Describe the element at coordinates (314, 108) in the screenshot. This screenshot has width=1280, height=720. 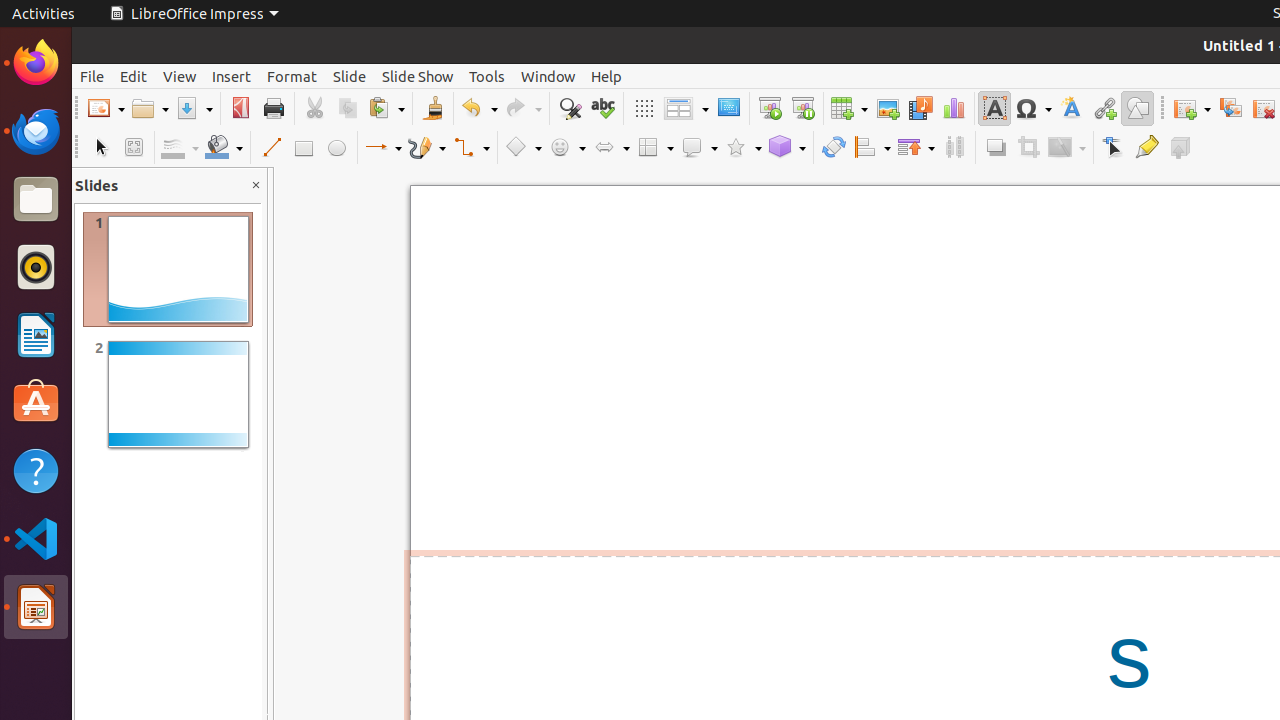
I see `Cut` at that location.